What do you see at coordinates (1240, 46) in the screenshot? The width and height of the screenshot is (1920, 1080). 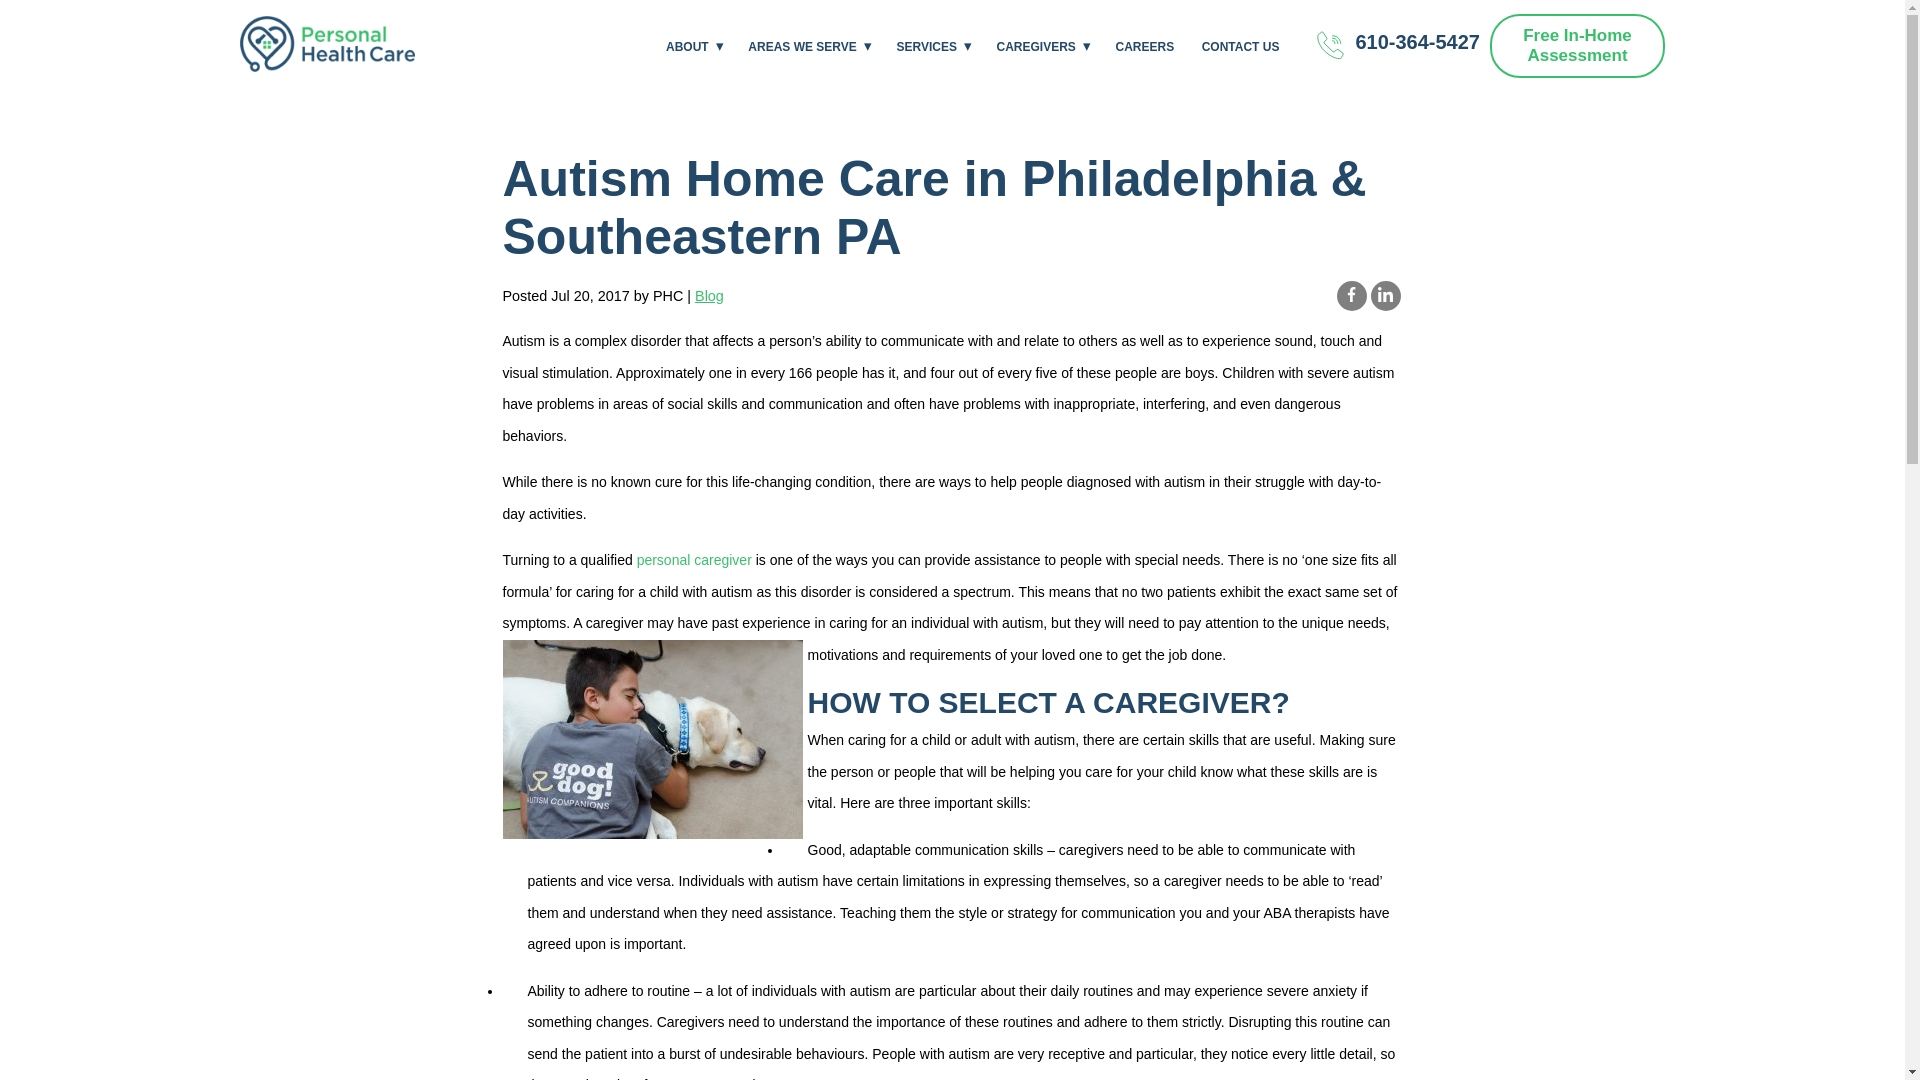 I see `CONTACT US` at bounding box center [1240, 46].